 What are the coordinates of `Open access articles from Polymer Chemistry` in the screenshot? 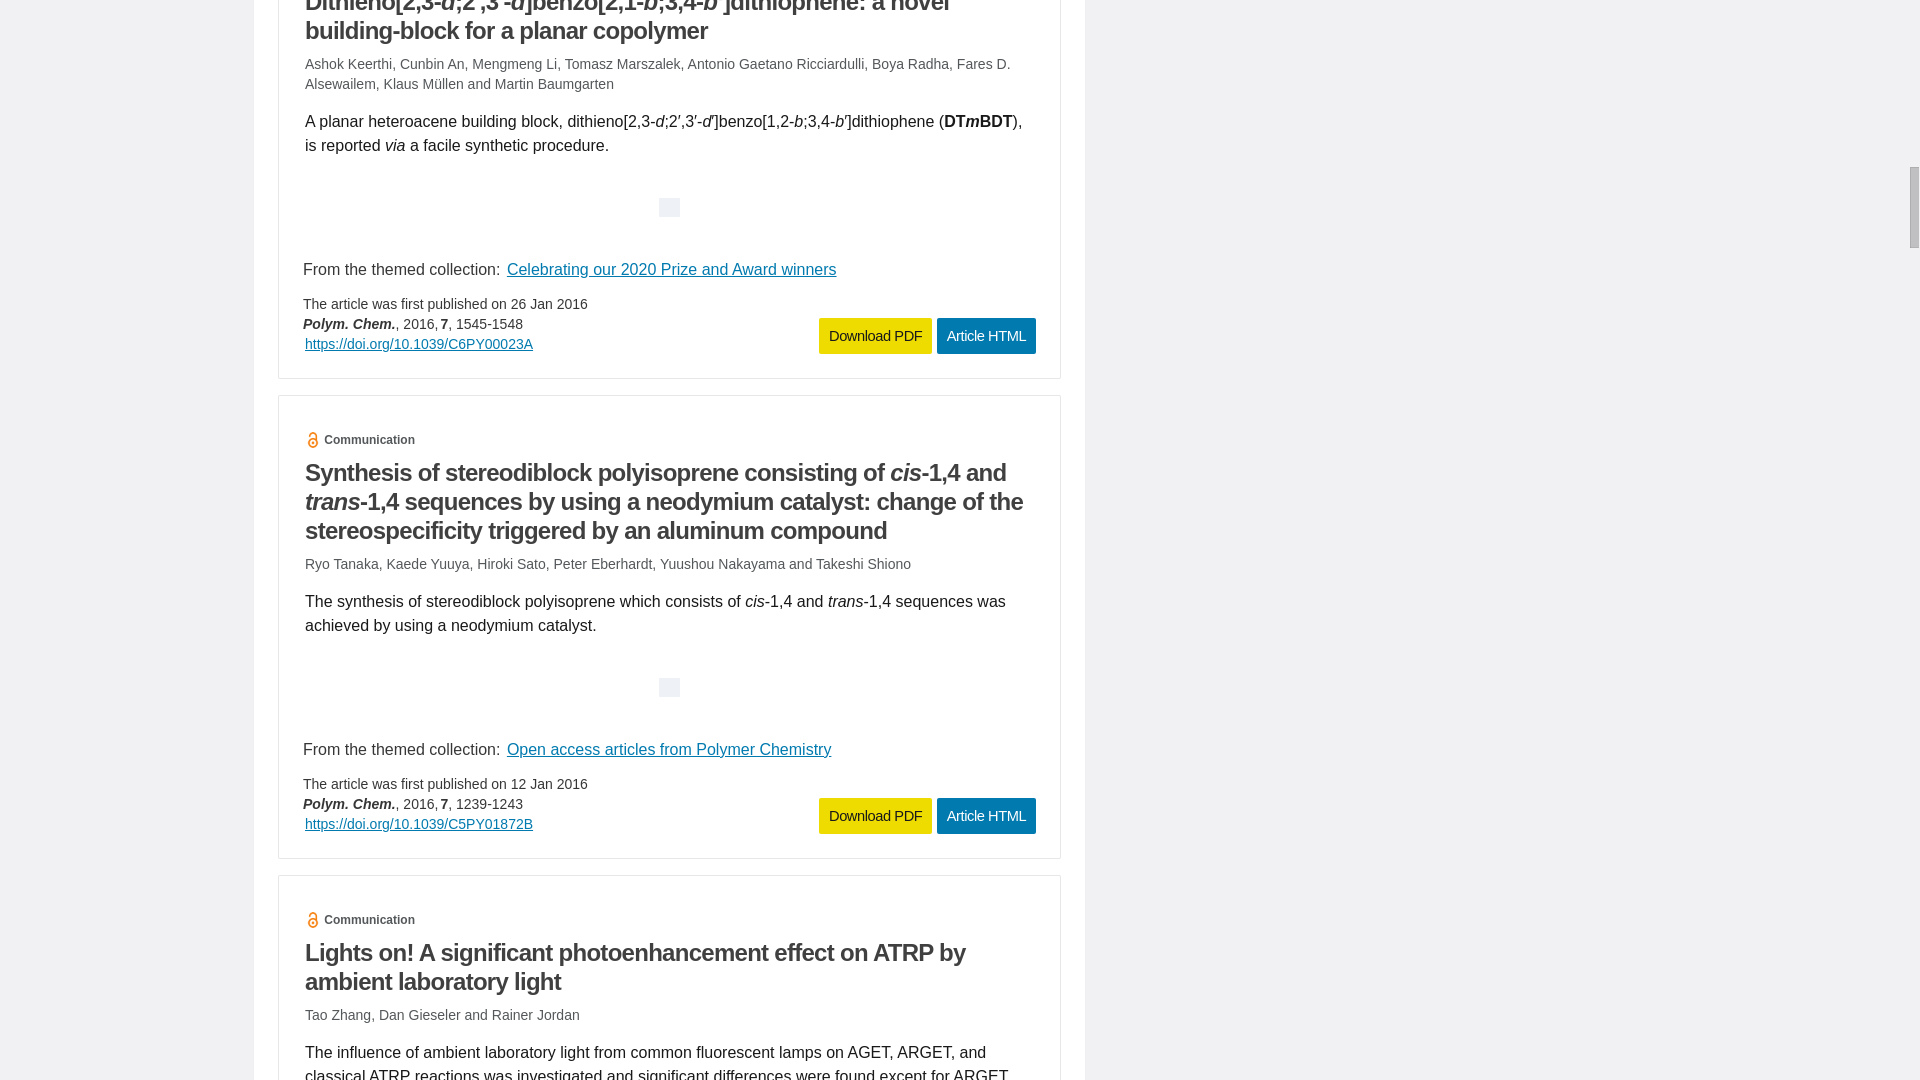 It's located at (668, 749).